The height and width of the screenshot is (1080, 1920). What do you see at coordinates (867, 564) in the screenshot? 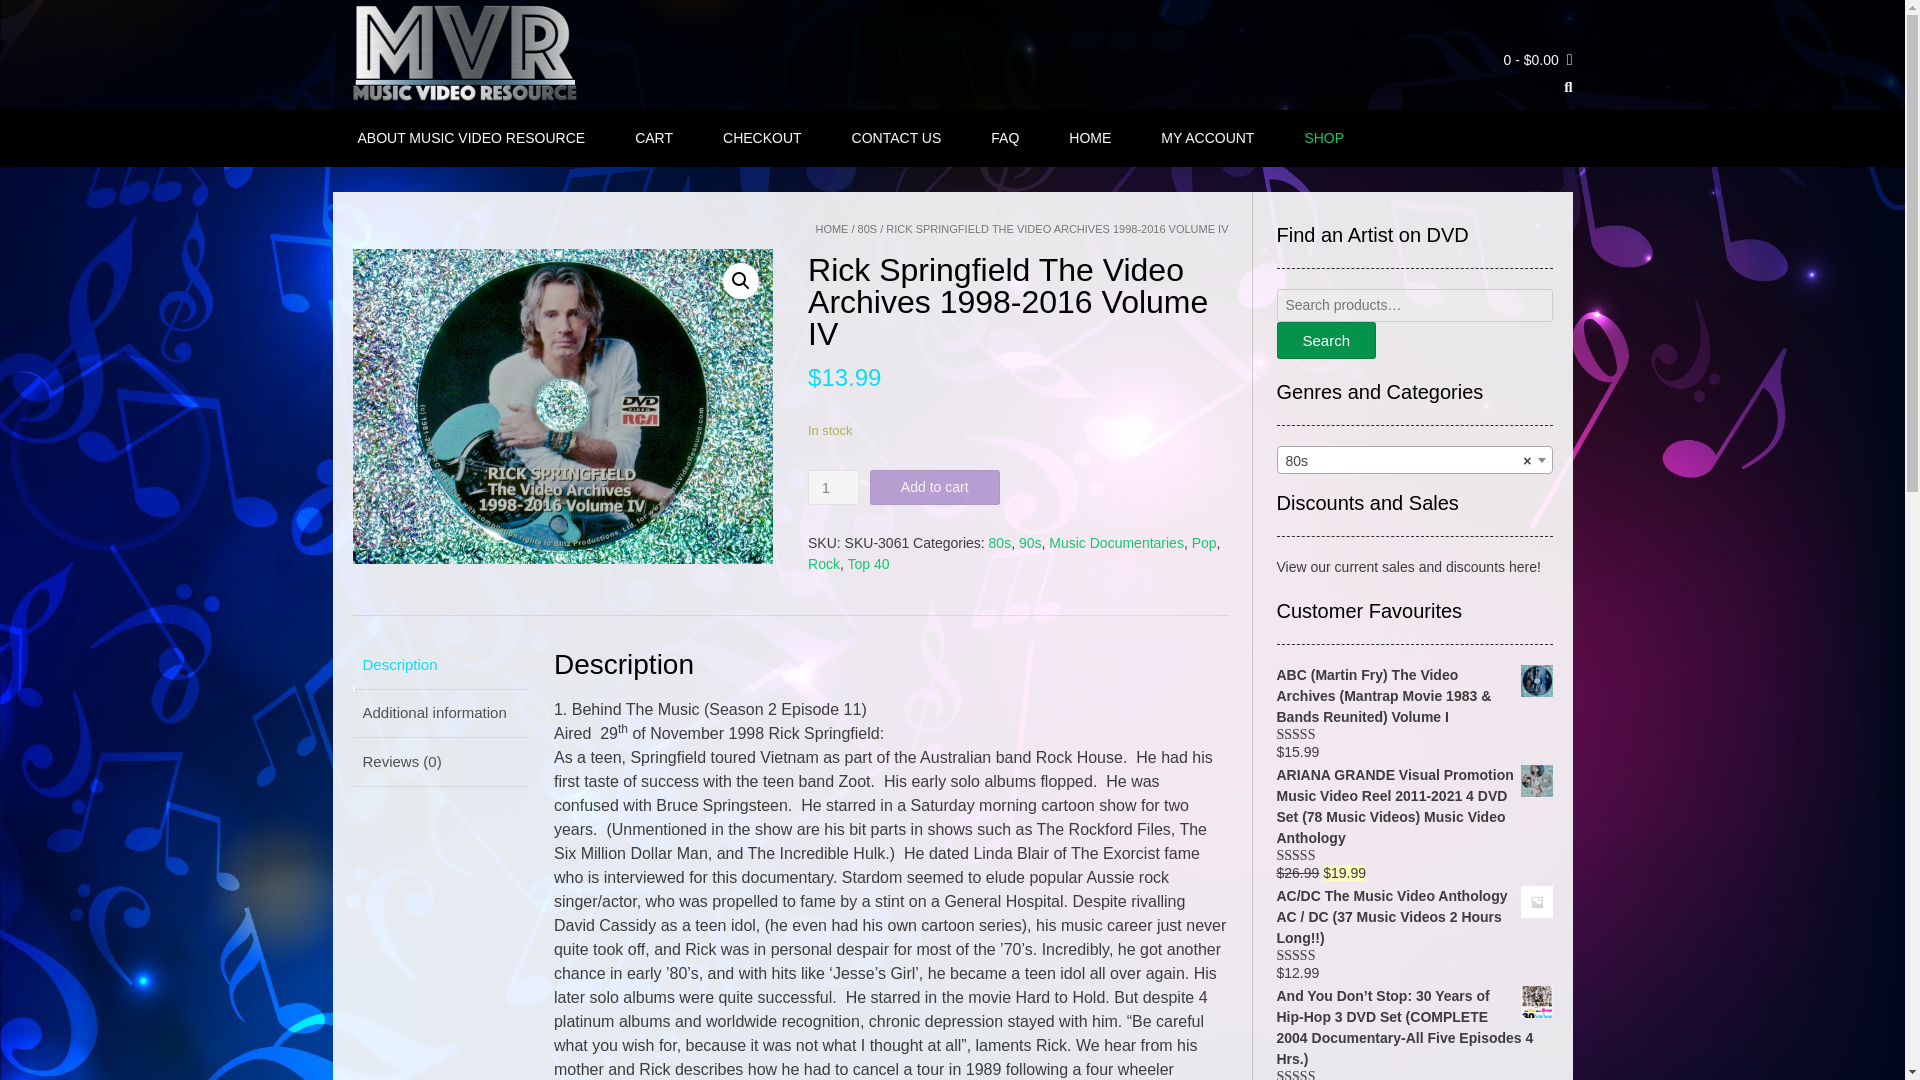
I see `Top 40` at bounding box center [867, 564].